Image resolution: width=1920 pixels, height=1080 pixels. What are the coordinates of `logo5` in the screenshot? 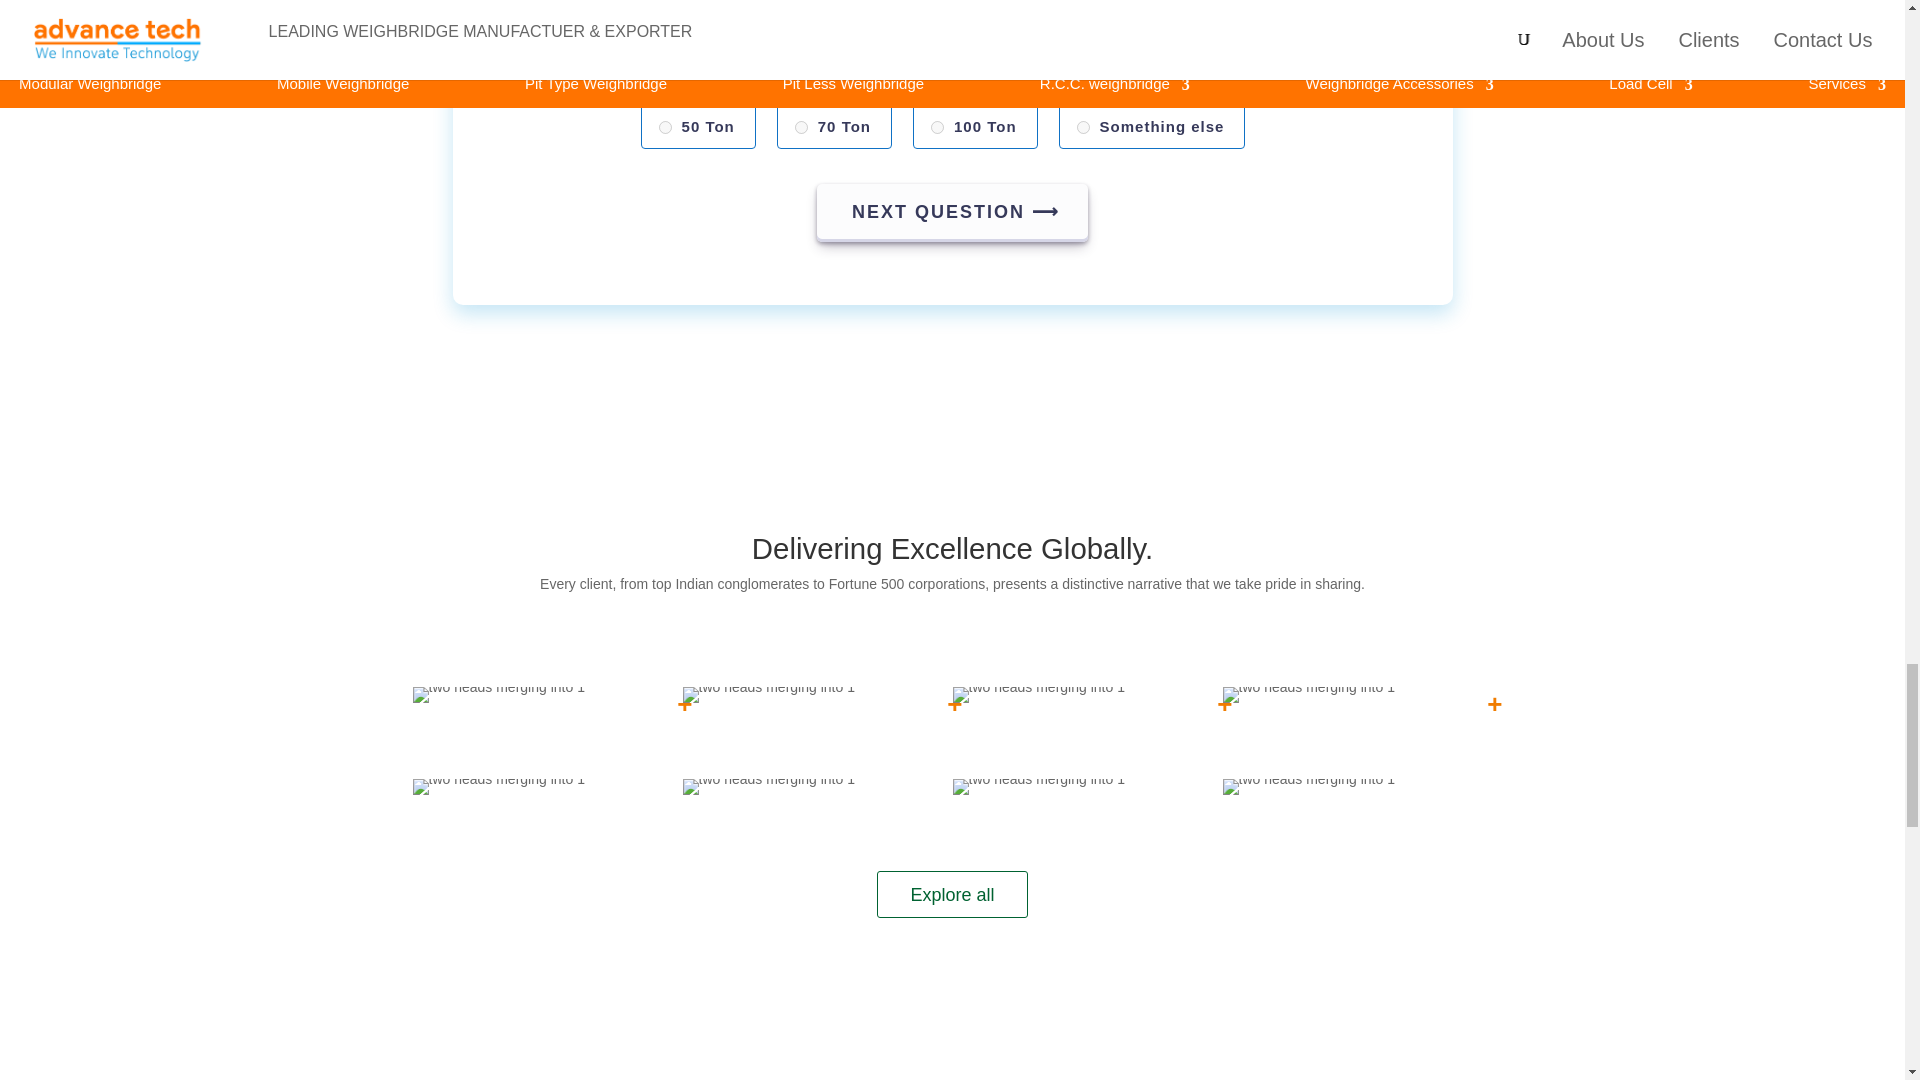 It's located at (768, 786).